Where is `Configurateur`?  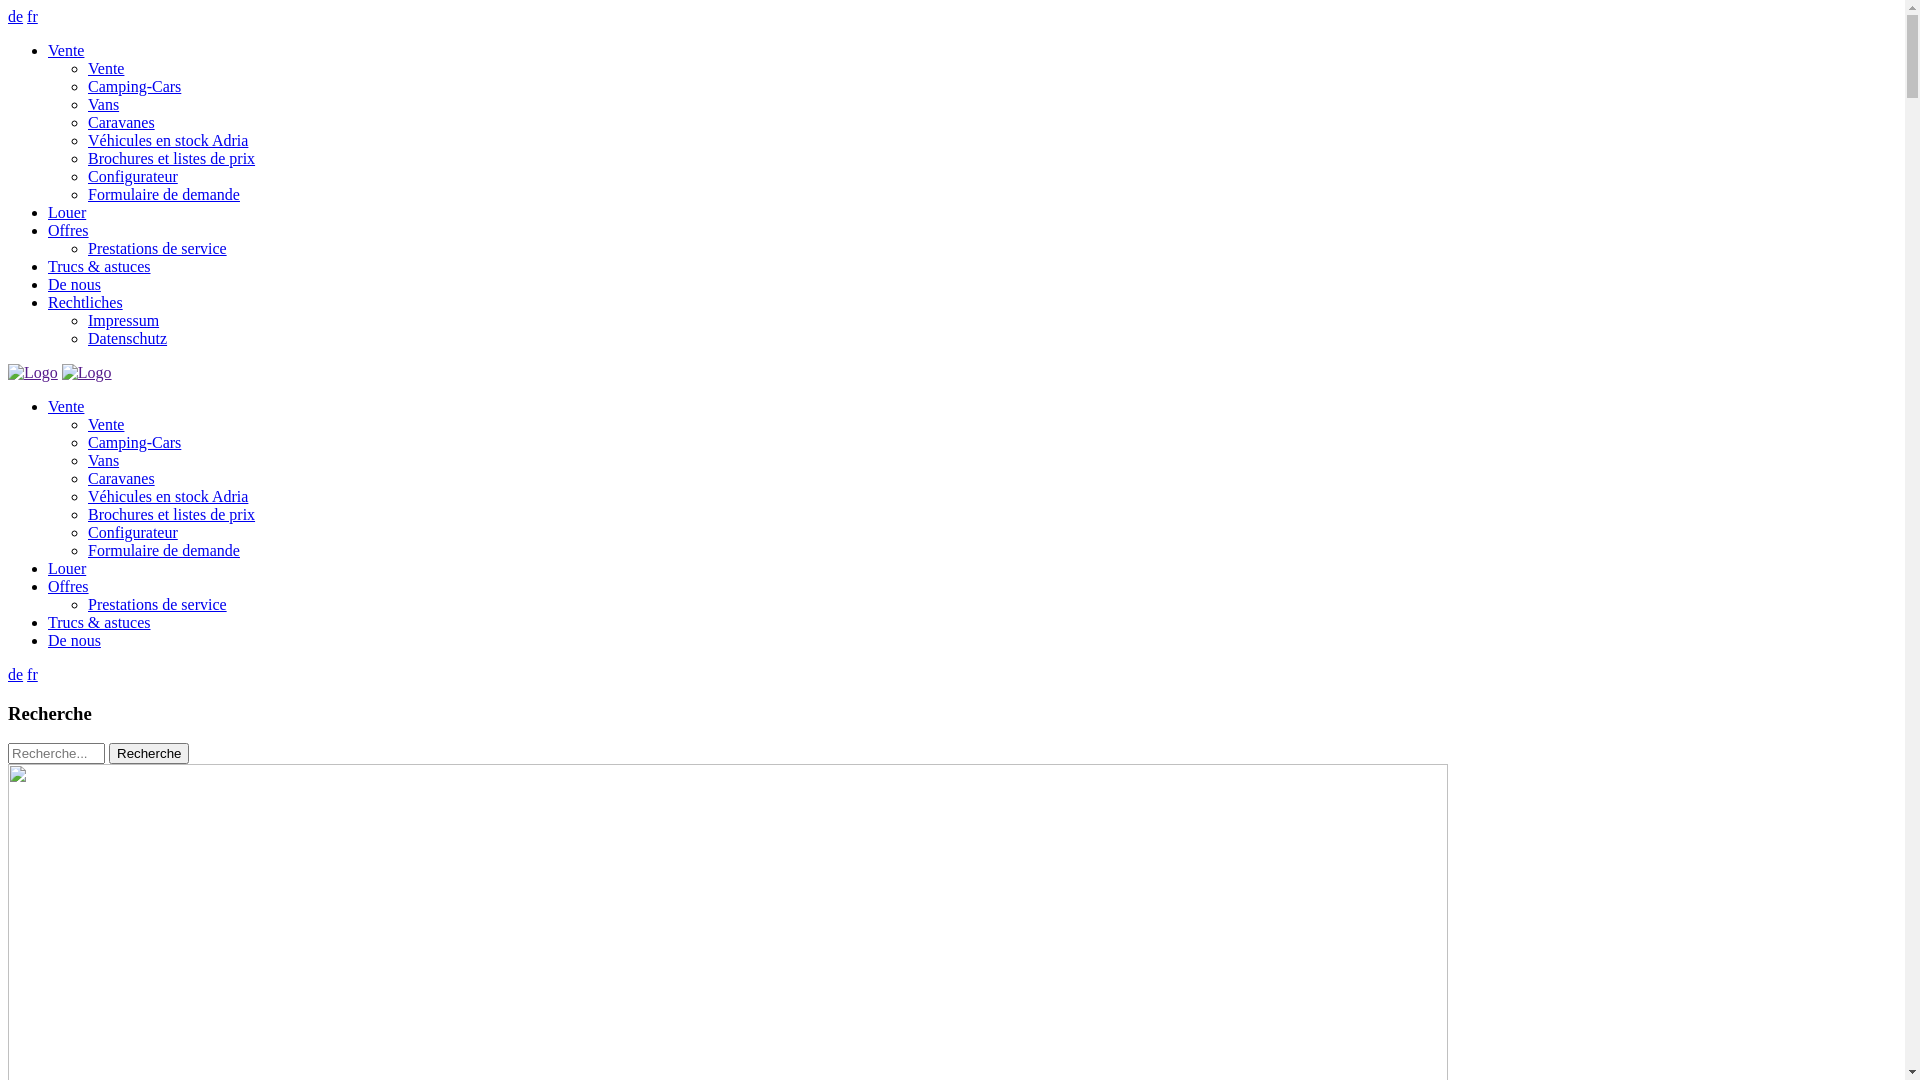
Configurateur is located at coordinates (133, 532).